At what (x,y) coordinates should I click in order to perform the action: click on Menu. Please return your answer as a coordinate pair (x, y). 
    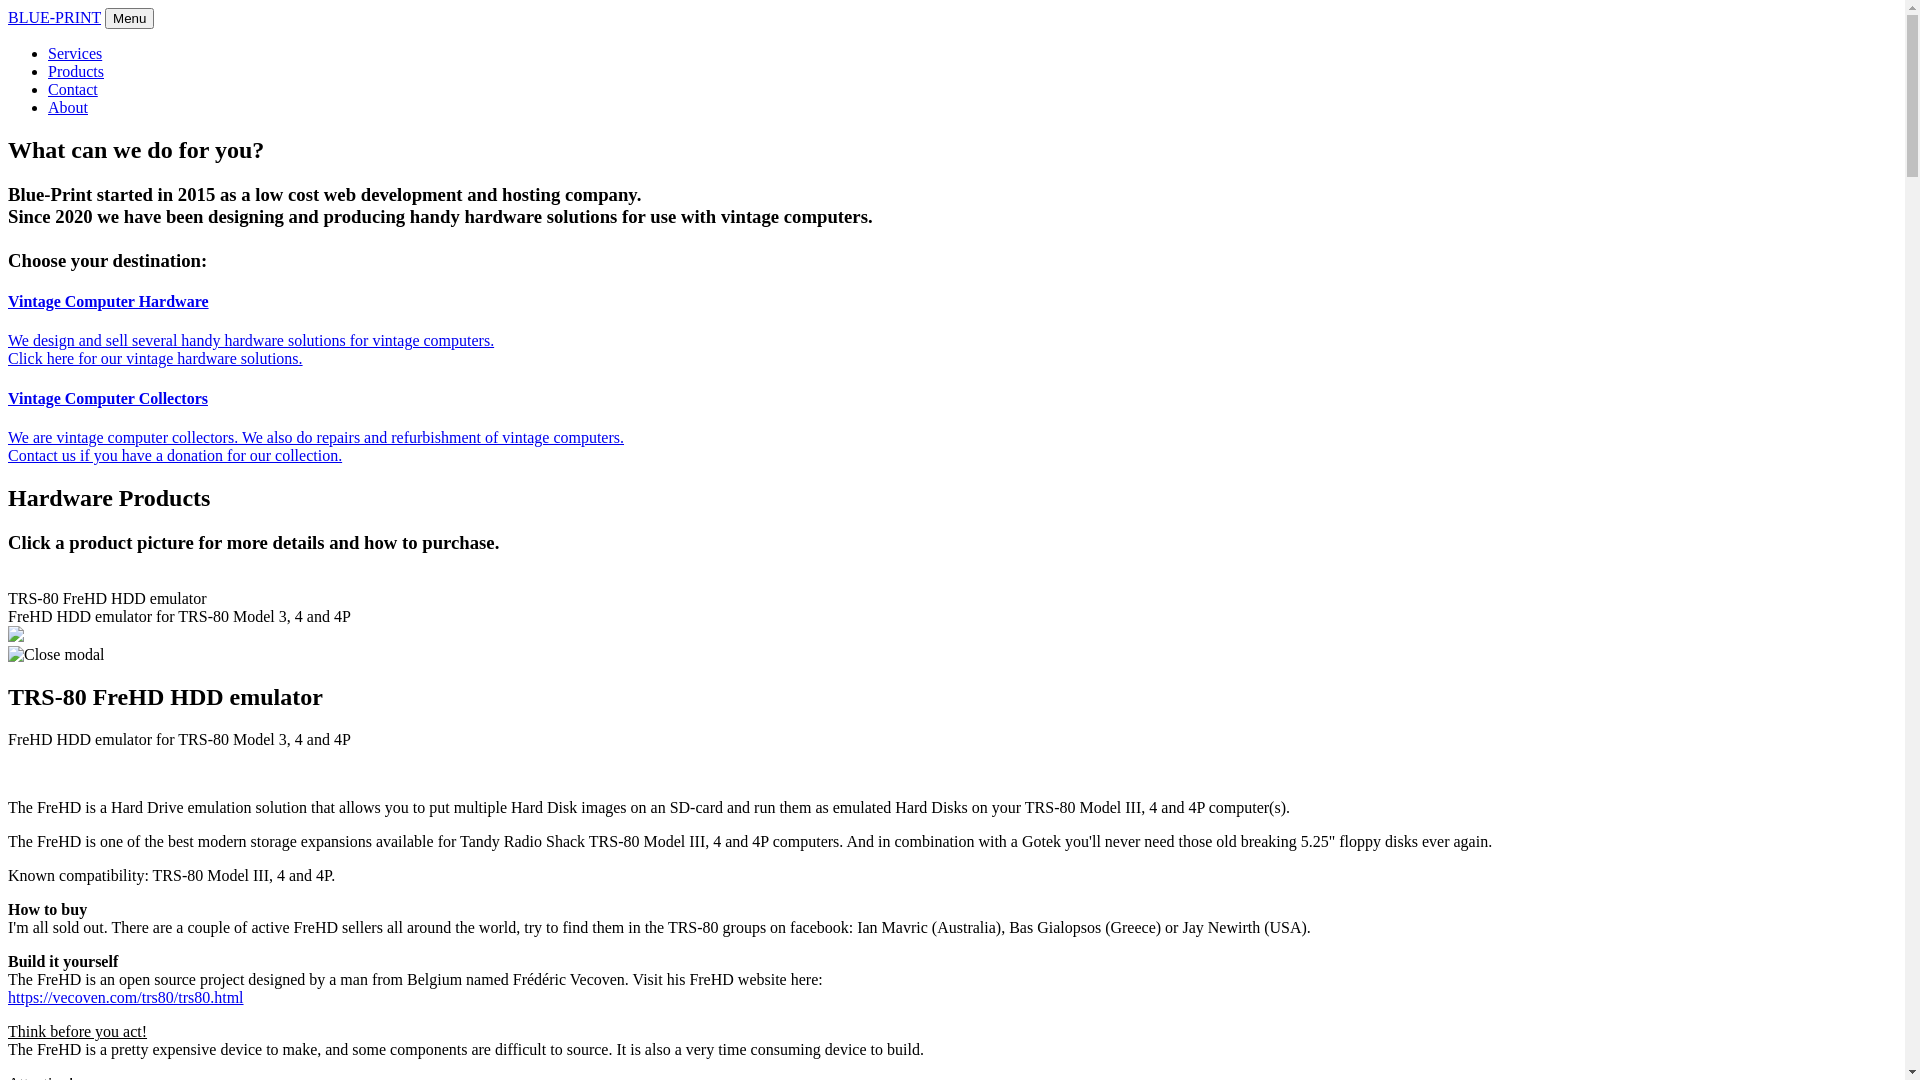
    Looking at the image, I should click on (130, 18).